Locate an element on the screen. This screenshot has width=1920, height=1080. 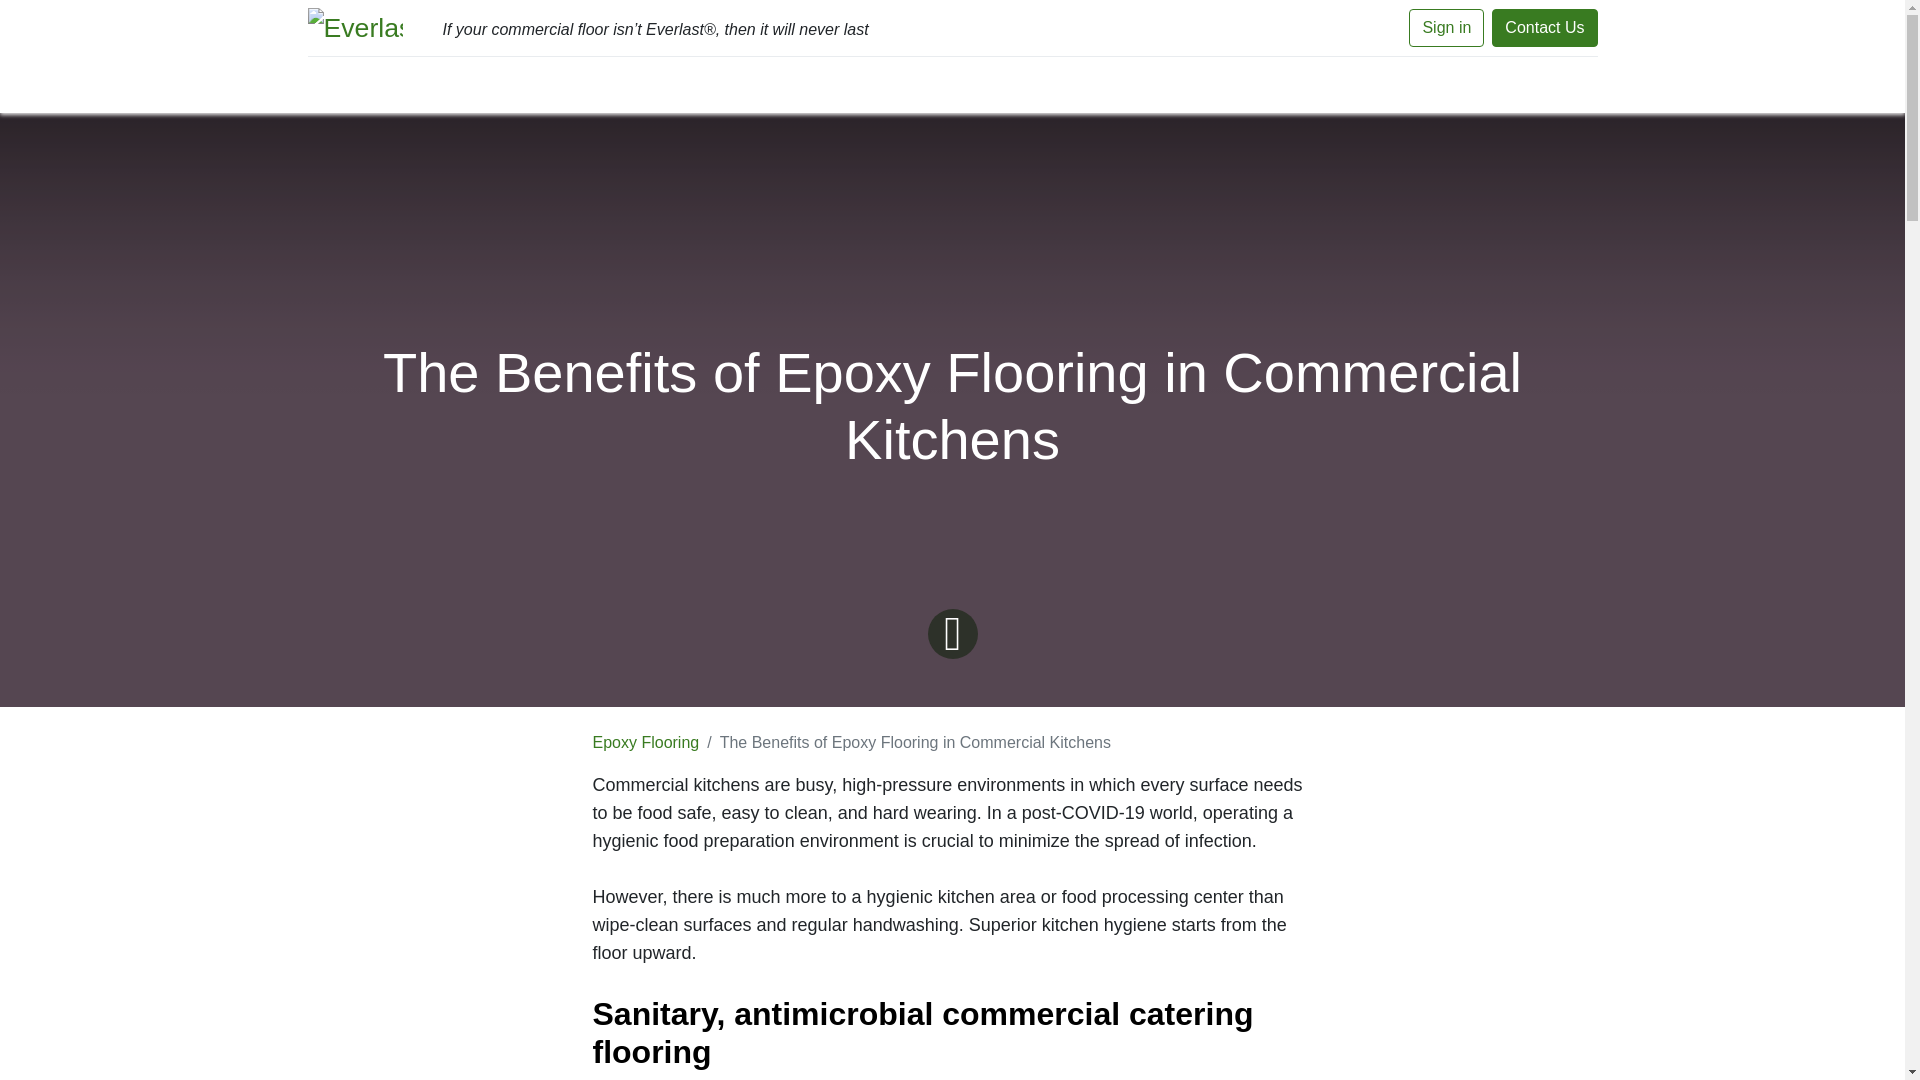
Everlast Epoxy Systems is located at coordinates (355, 27).